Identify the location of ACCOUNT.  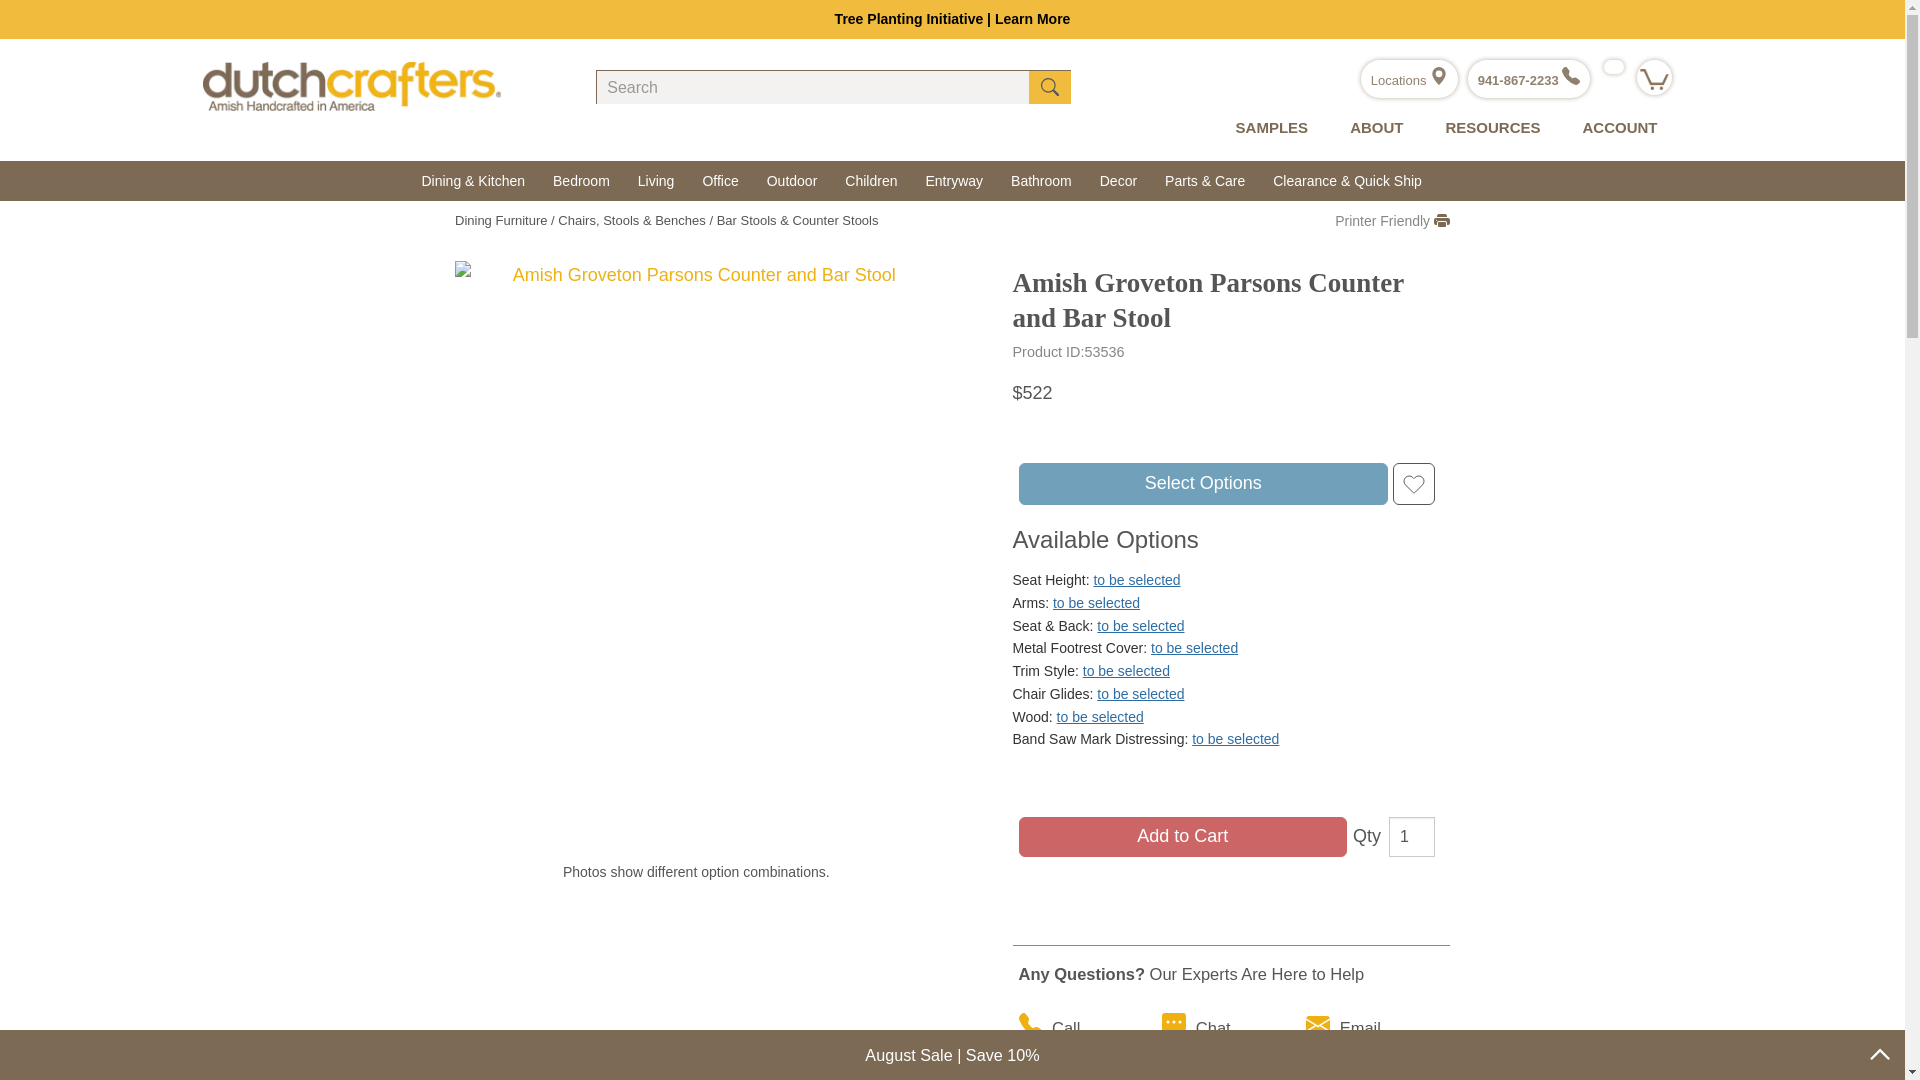
(1614, 128).